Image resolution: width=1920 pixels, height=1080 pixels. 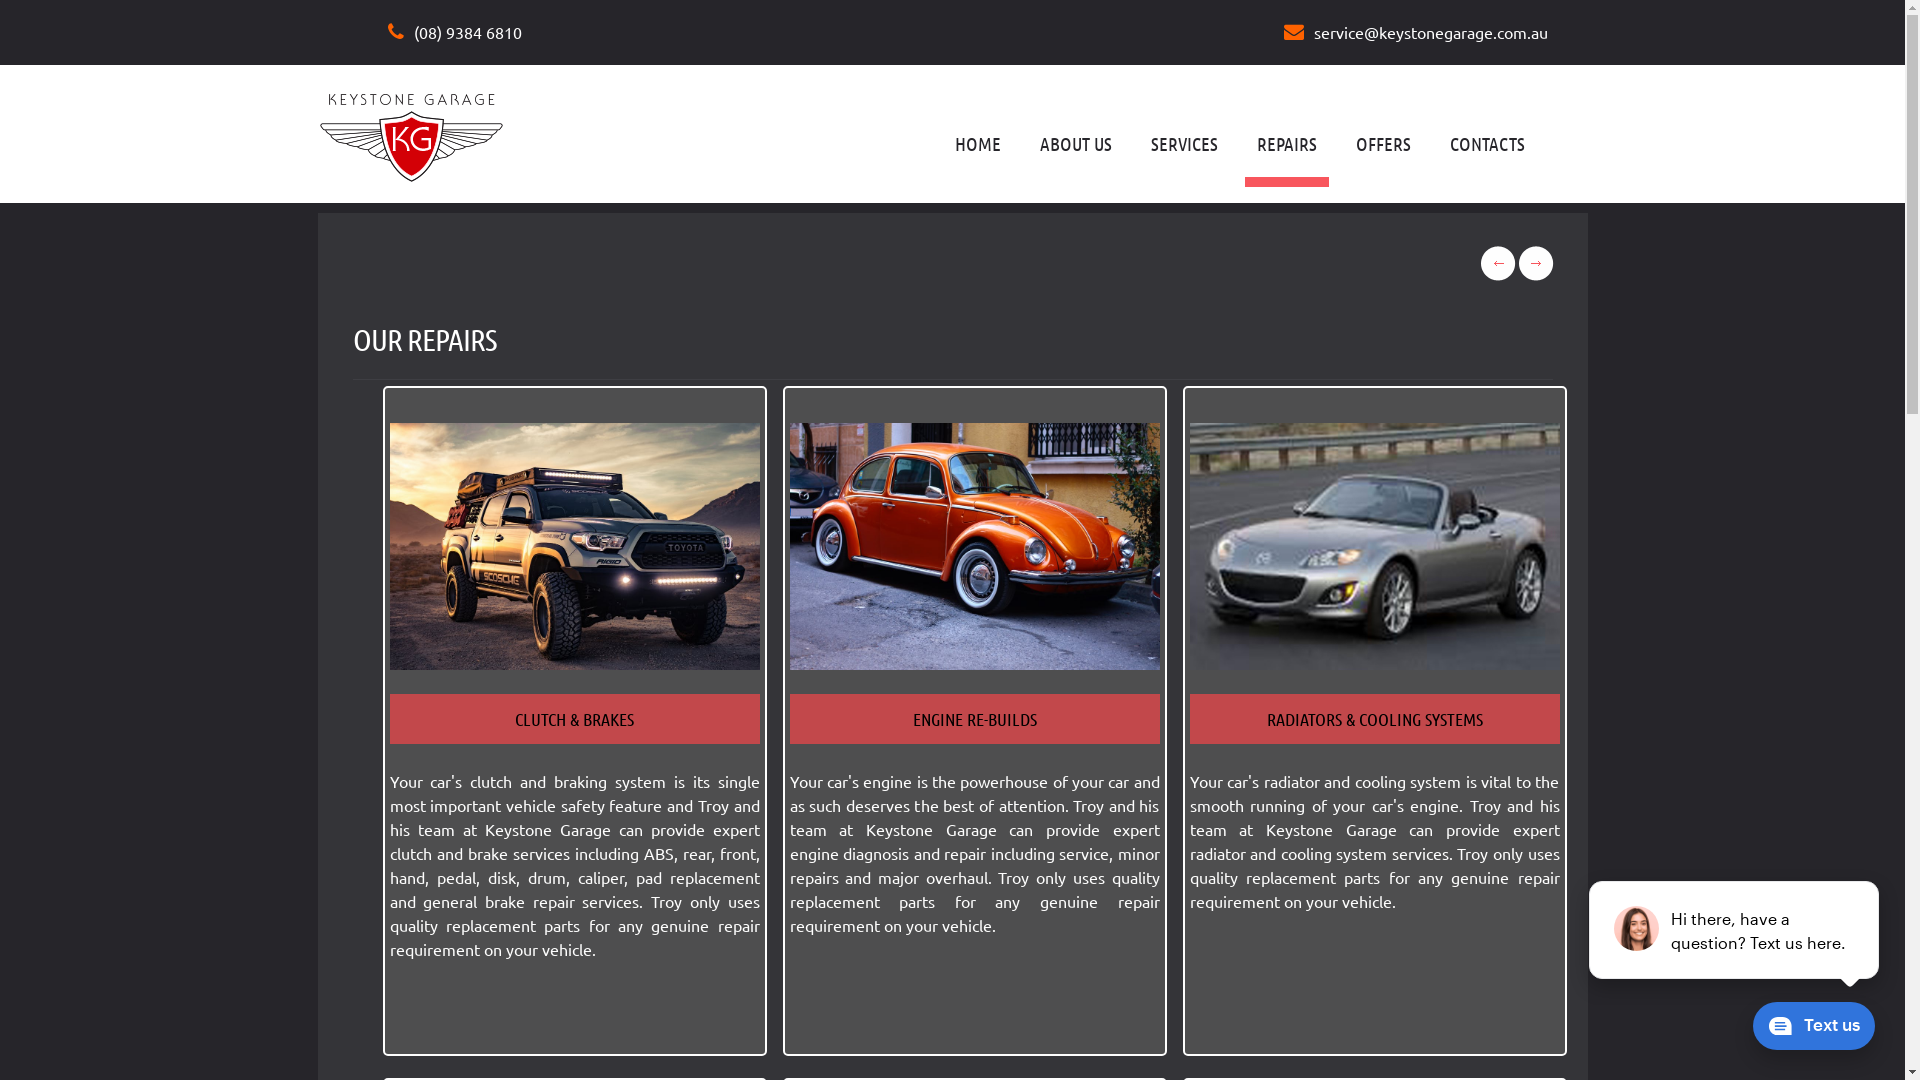 What do you see at coordinates (1286, 144) in the screenshot?
I see `REPAIRS` at bounding box center [1286, 144].